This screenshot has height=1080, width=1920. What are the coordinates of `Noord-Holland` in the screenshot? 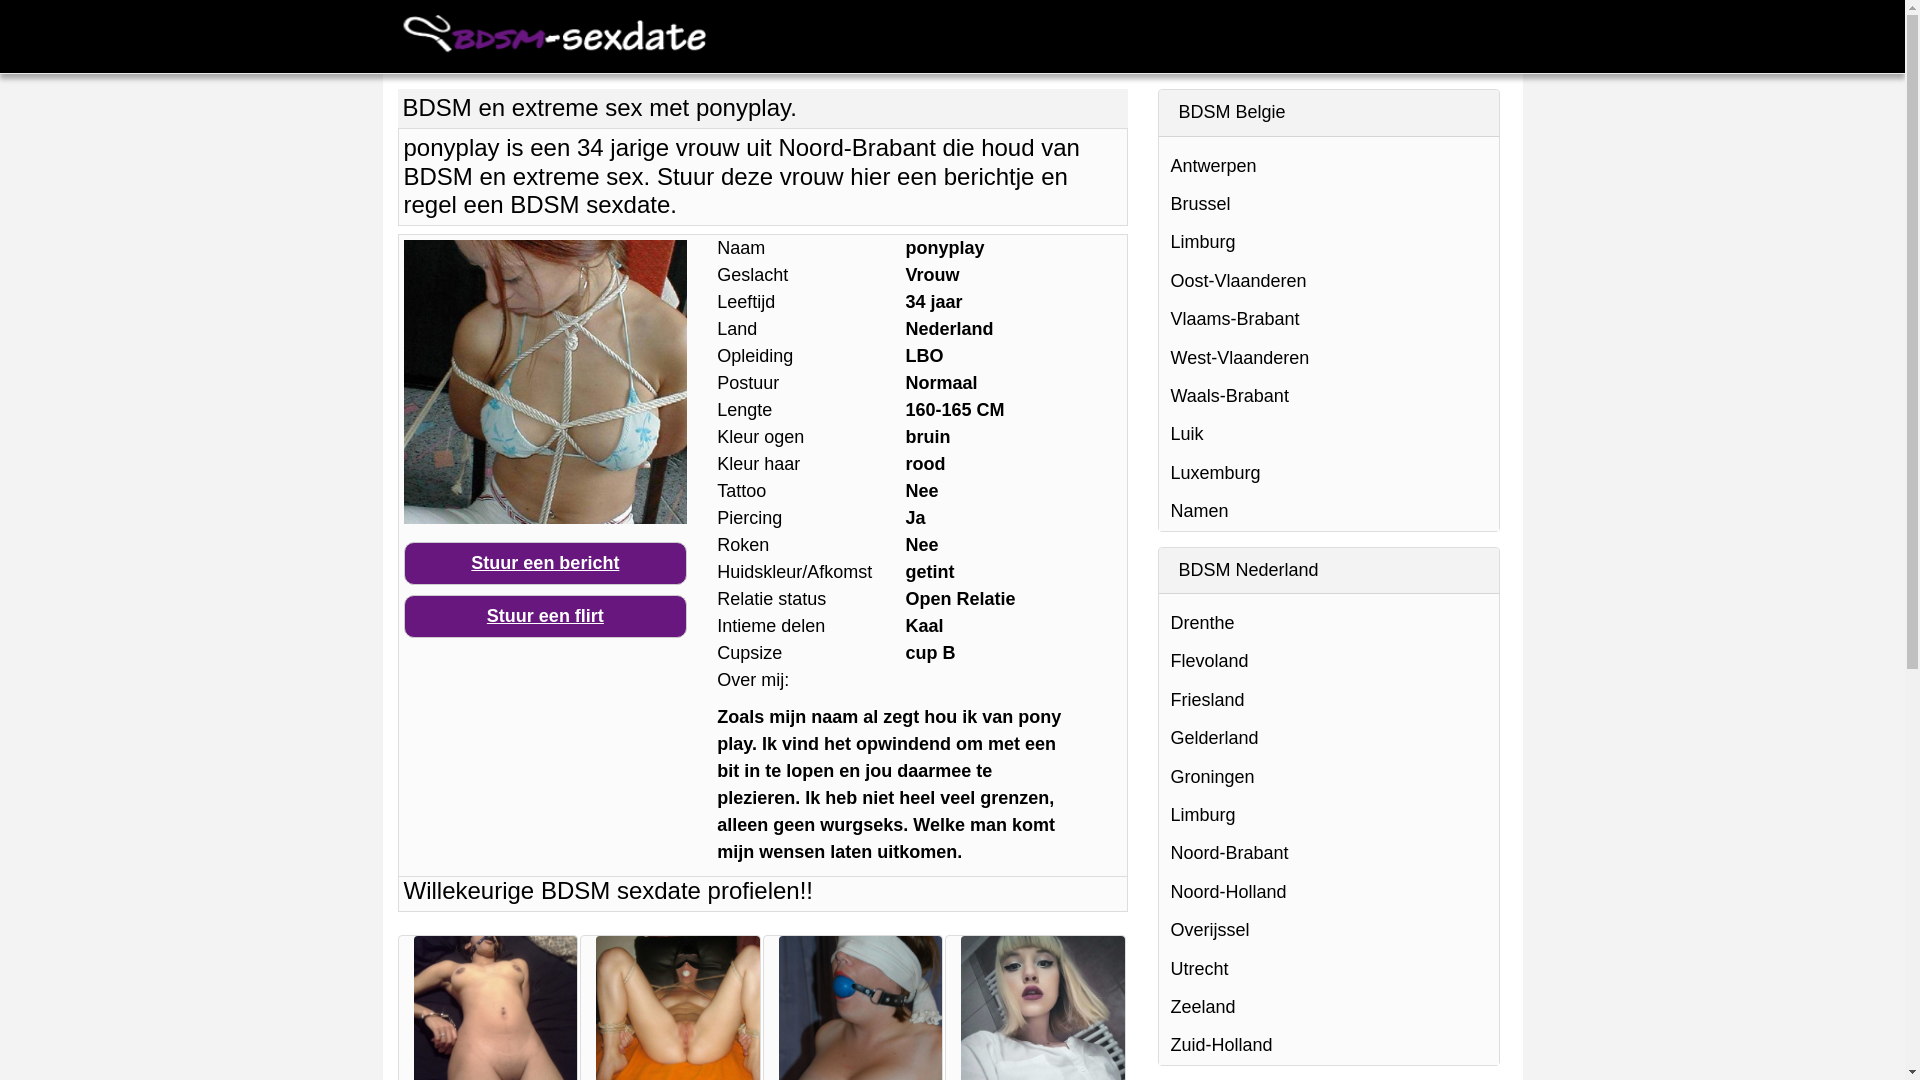 It's located at (1328, 892).